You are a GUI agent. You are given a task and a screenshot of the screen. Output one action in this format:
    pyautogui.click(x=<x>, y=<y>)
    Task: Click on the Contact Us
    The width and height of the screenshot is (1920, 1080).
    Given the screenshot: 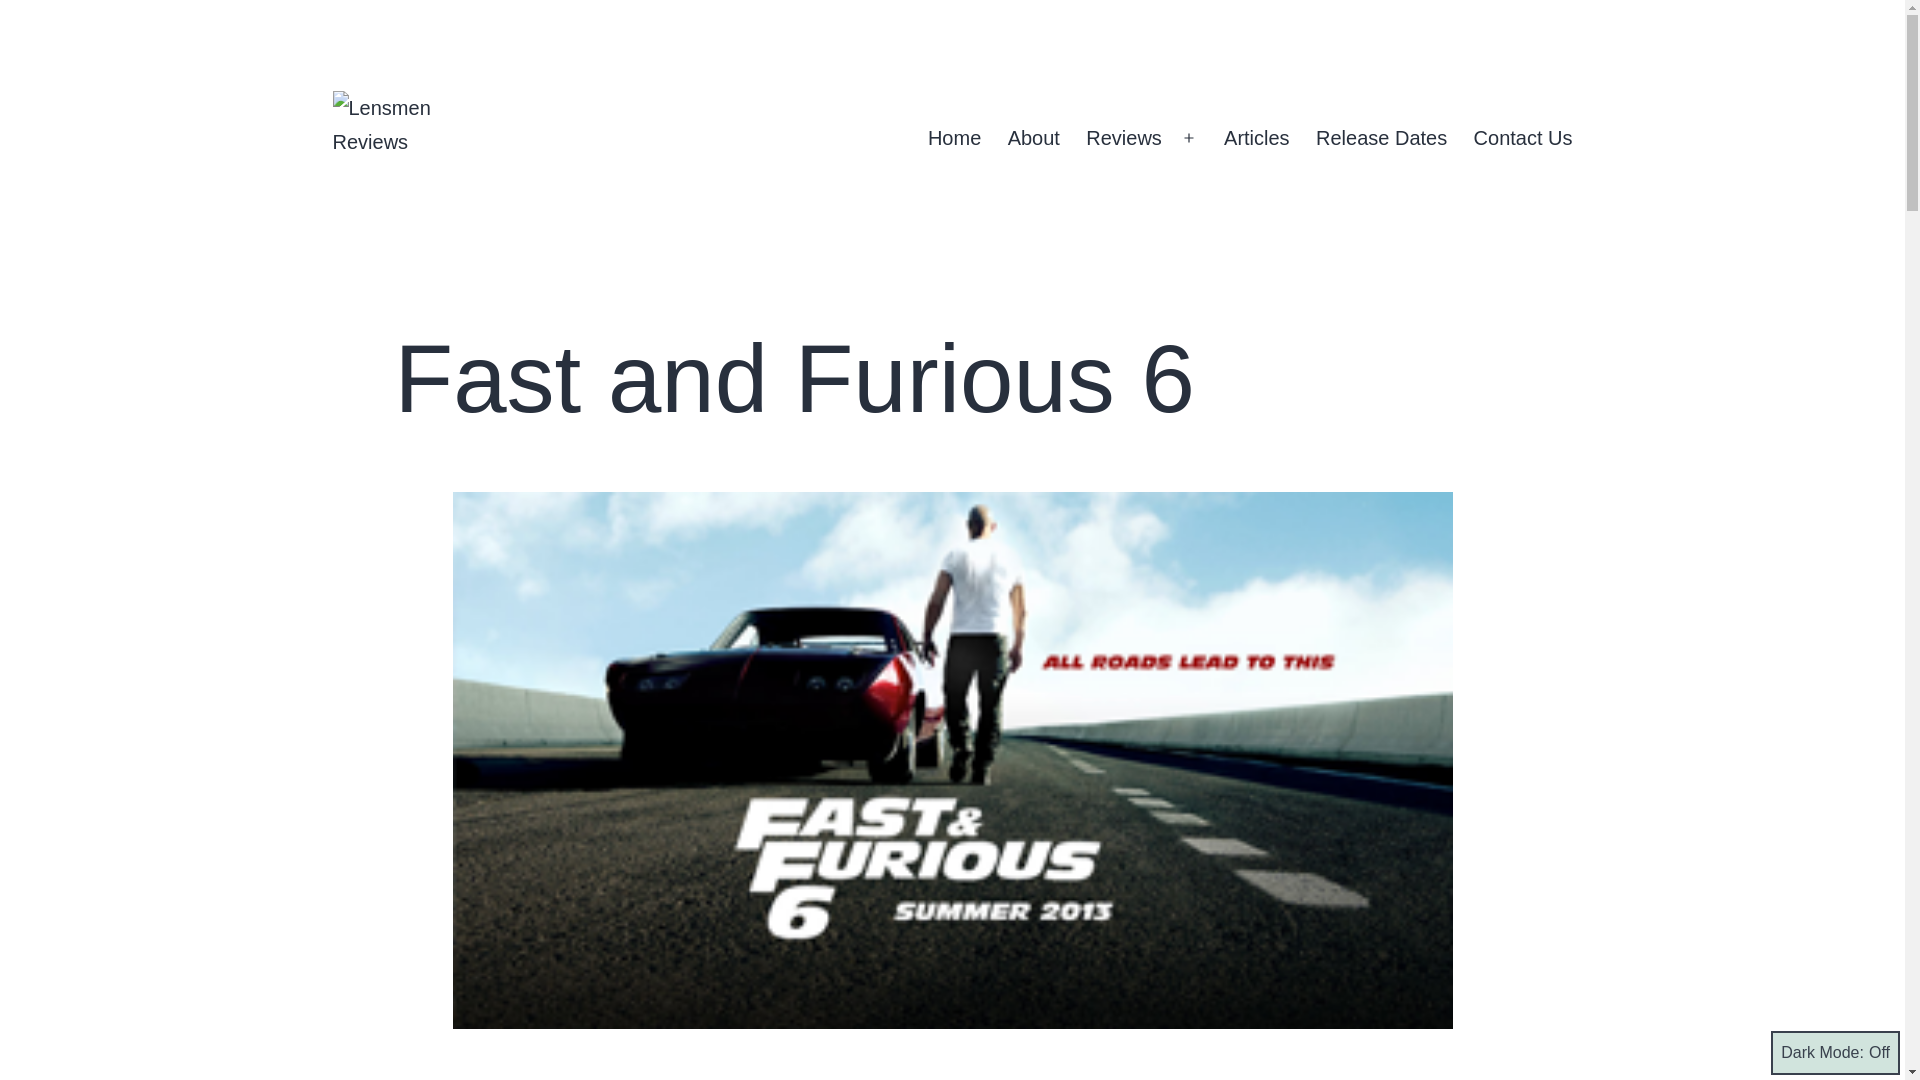 What is the action you would take?
    pyautogui.click(x=1522, y=139)
    